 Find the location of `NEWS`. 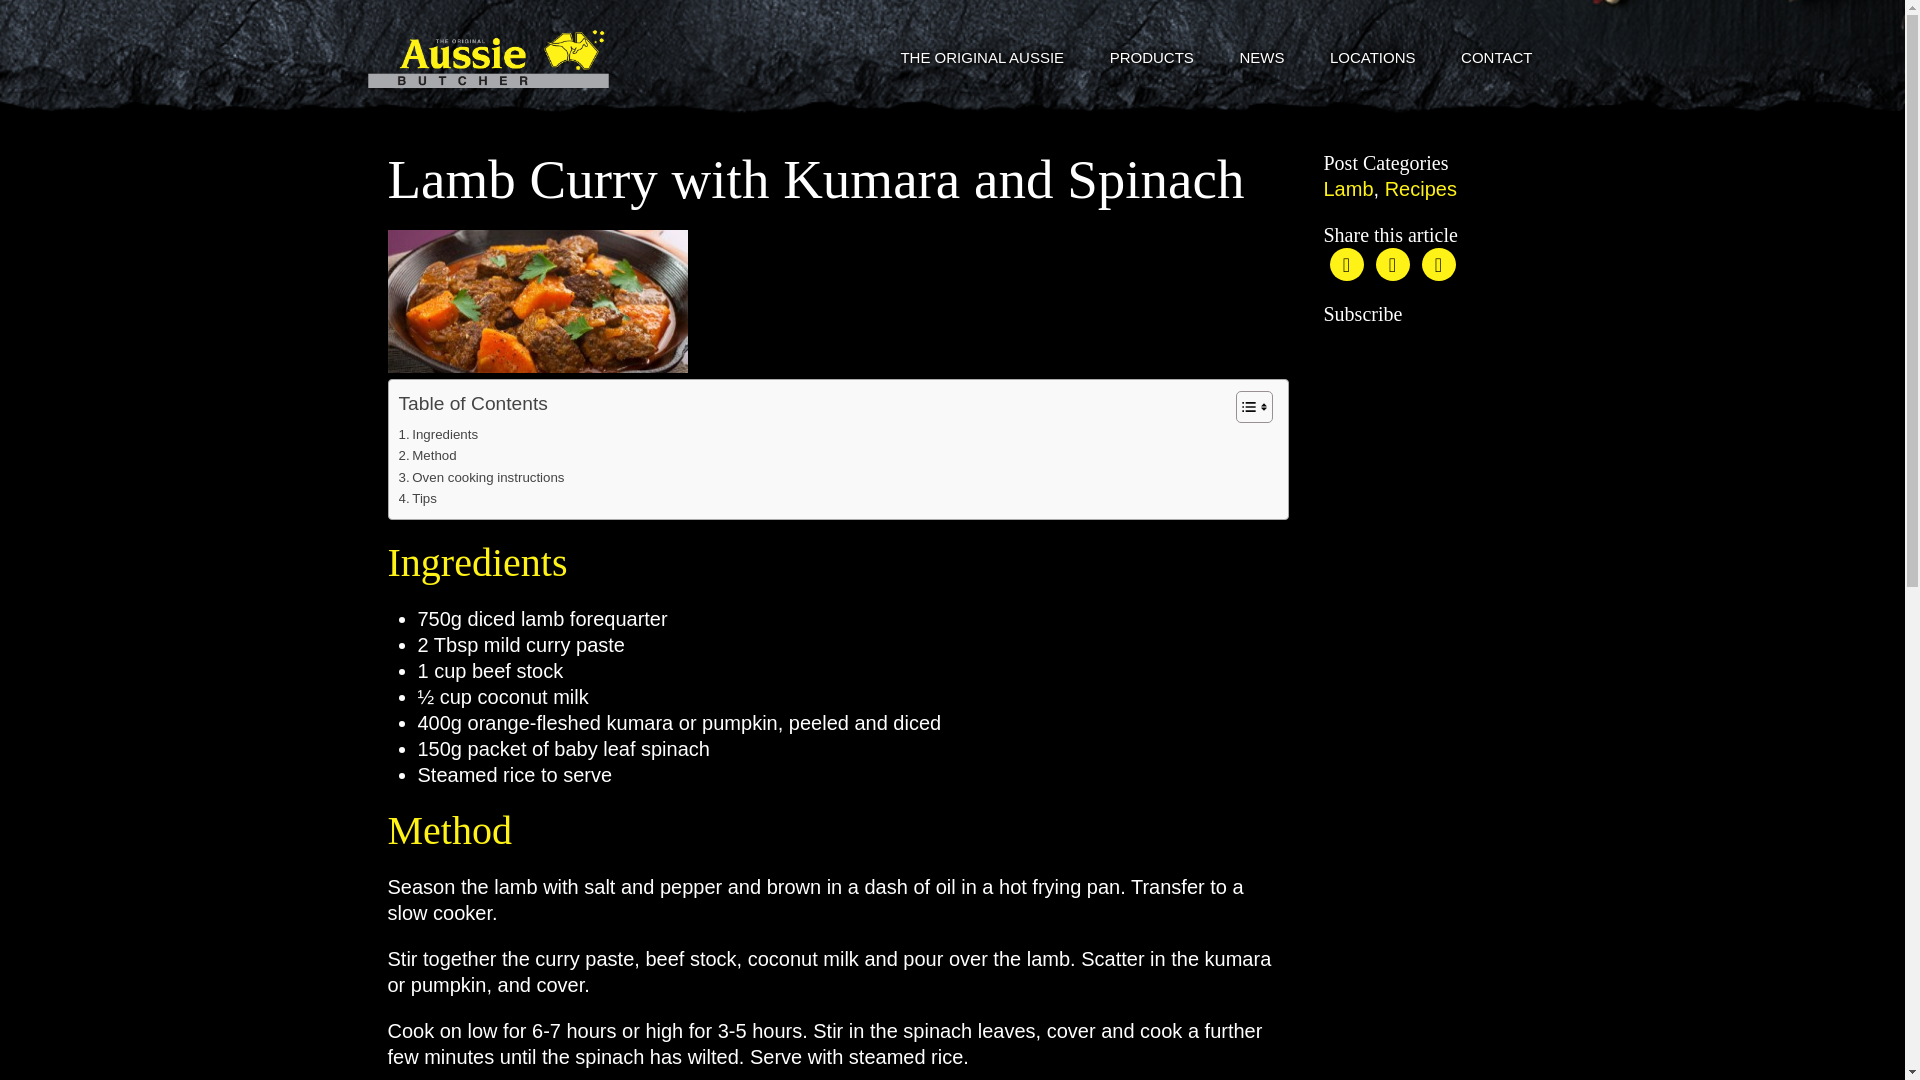

NEWS is located at coordinates (1261, 58).